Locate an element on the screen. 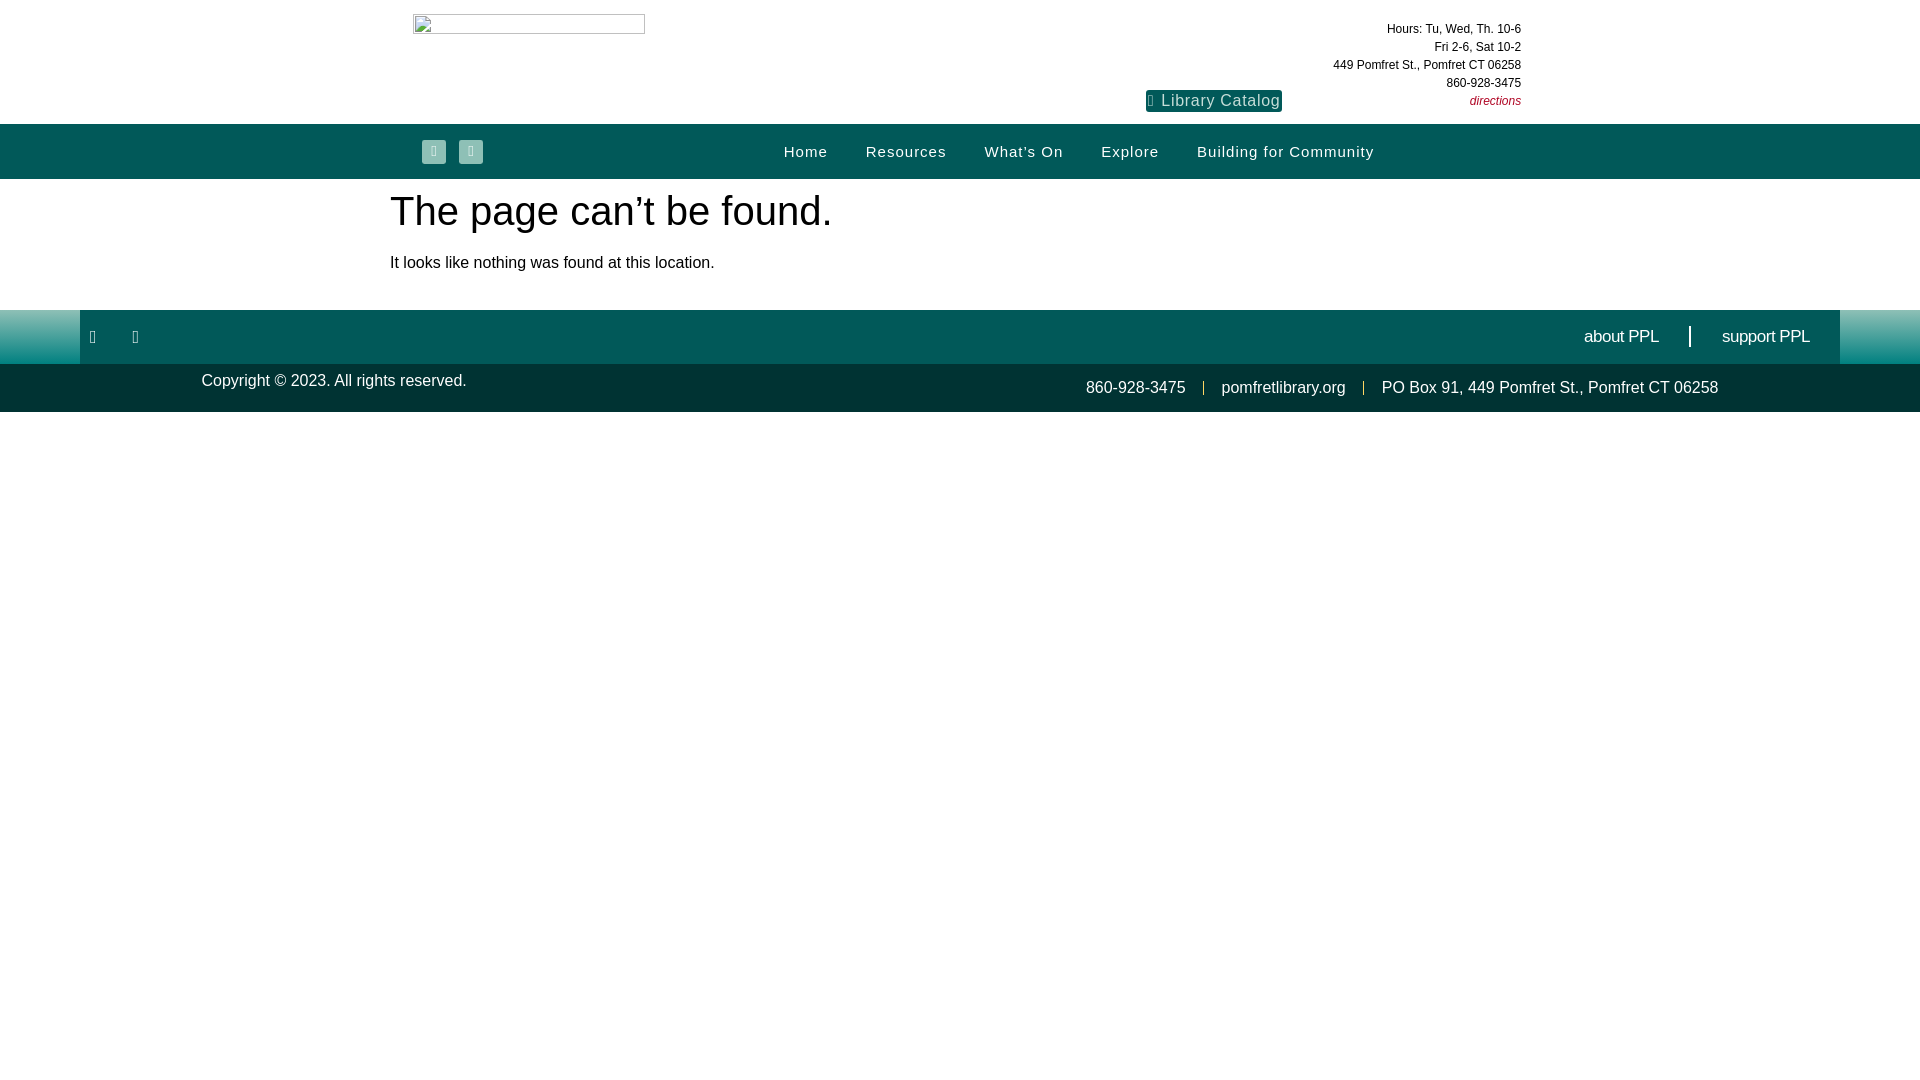  directions is located at coordinates (1495, 100).